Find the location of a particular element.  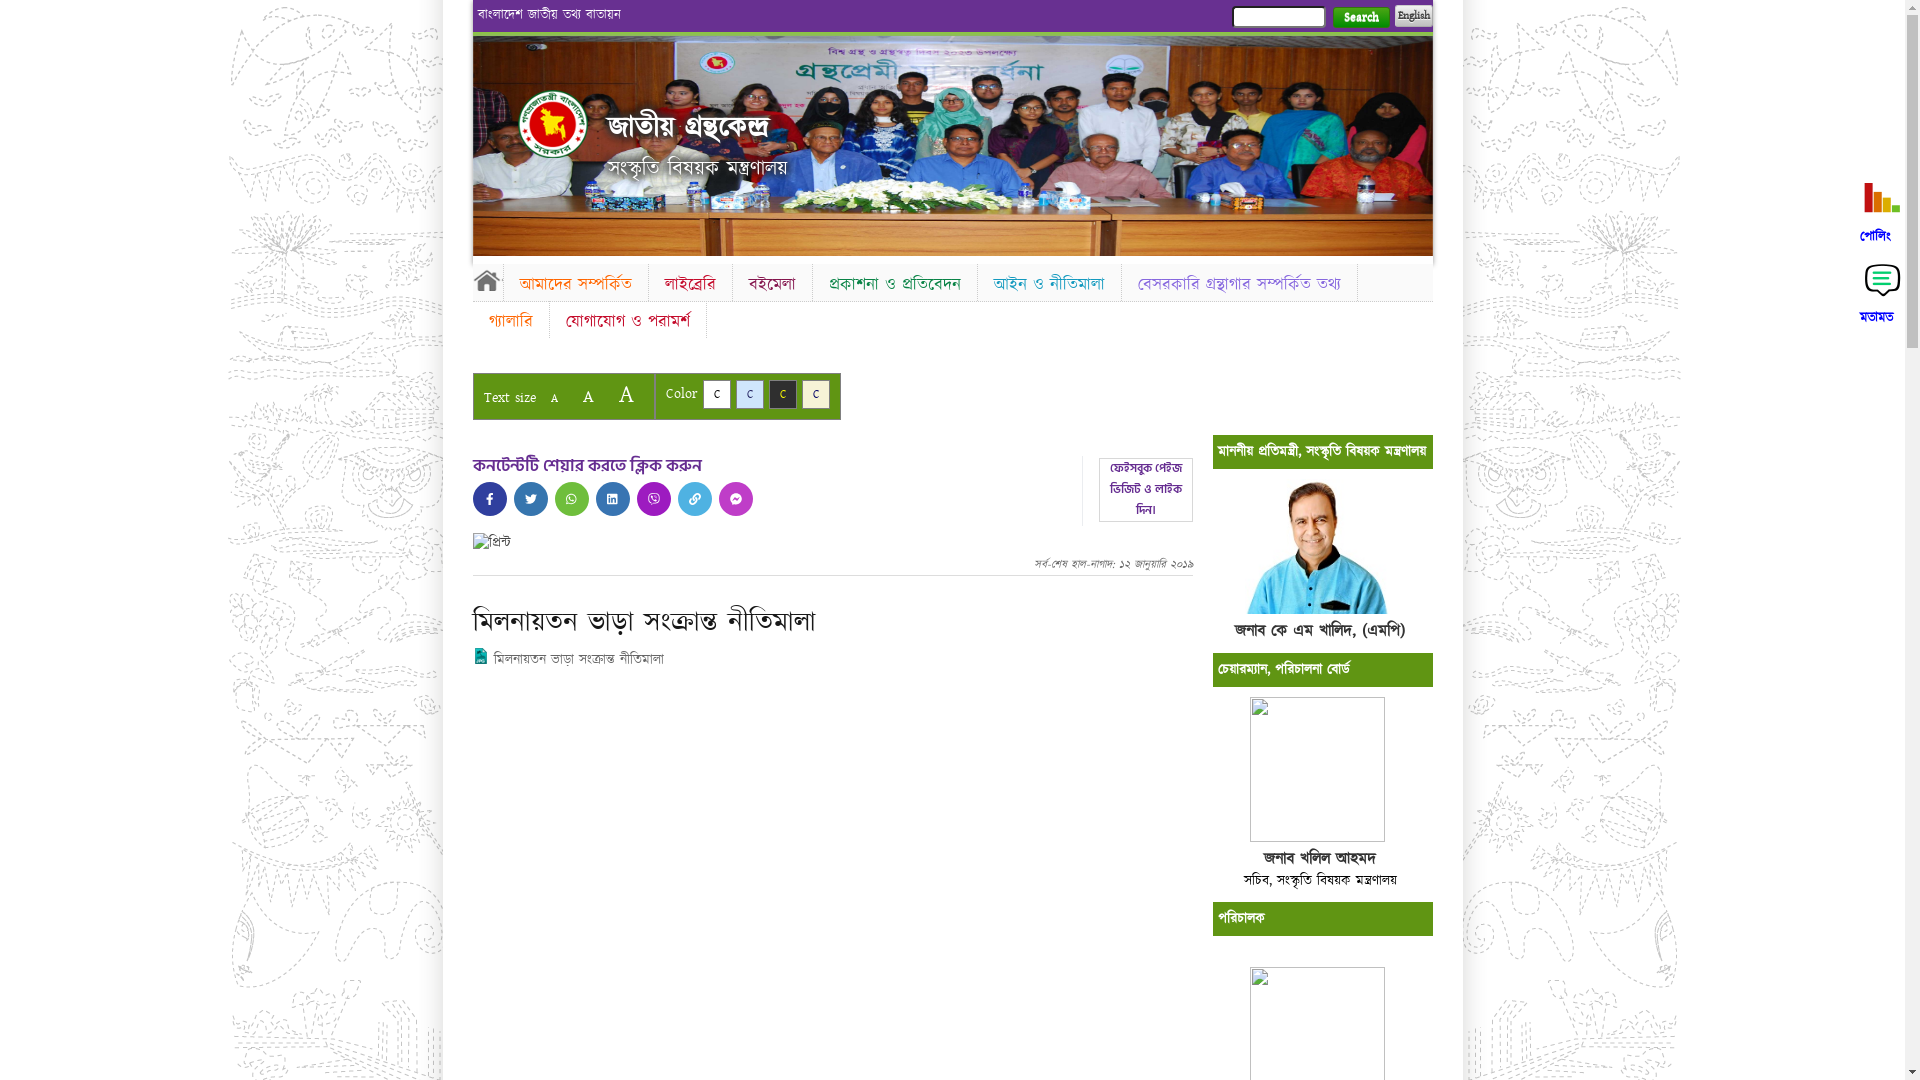

C is located at coordinates (816, 394).